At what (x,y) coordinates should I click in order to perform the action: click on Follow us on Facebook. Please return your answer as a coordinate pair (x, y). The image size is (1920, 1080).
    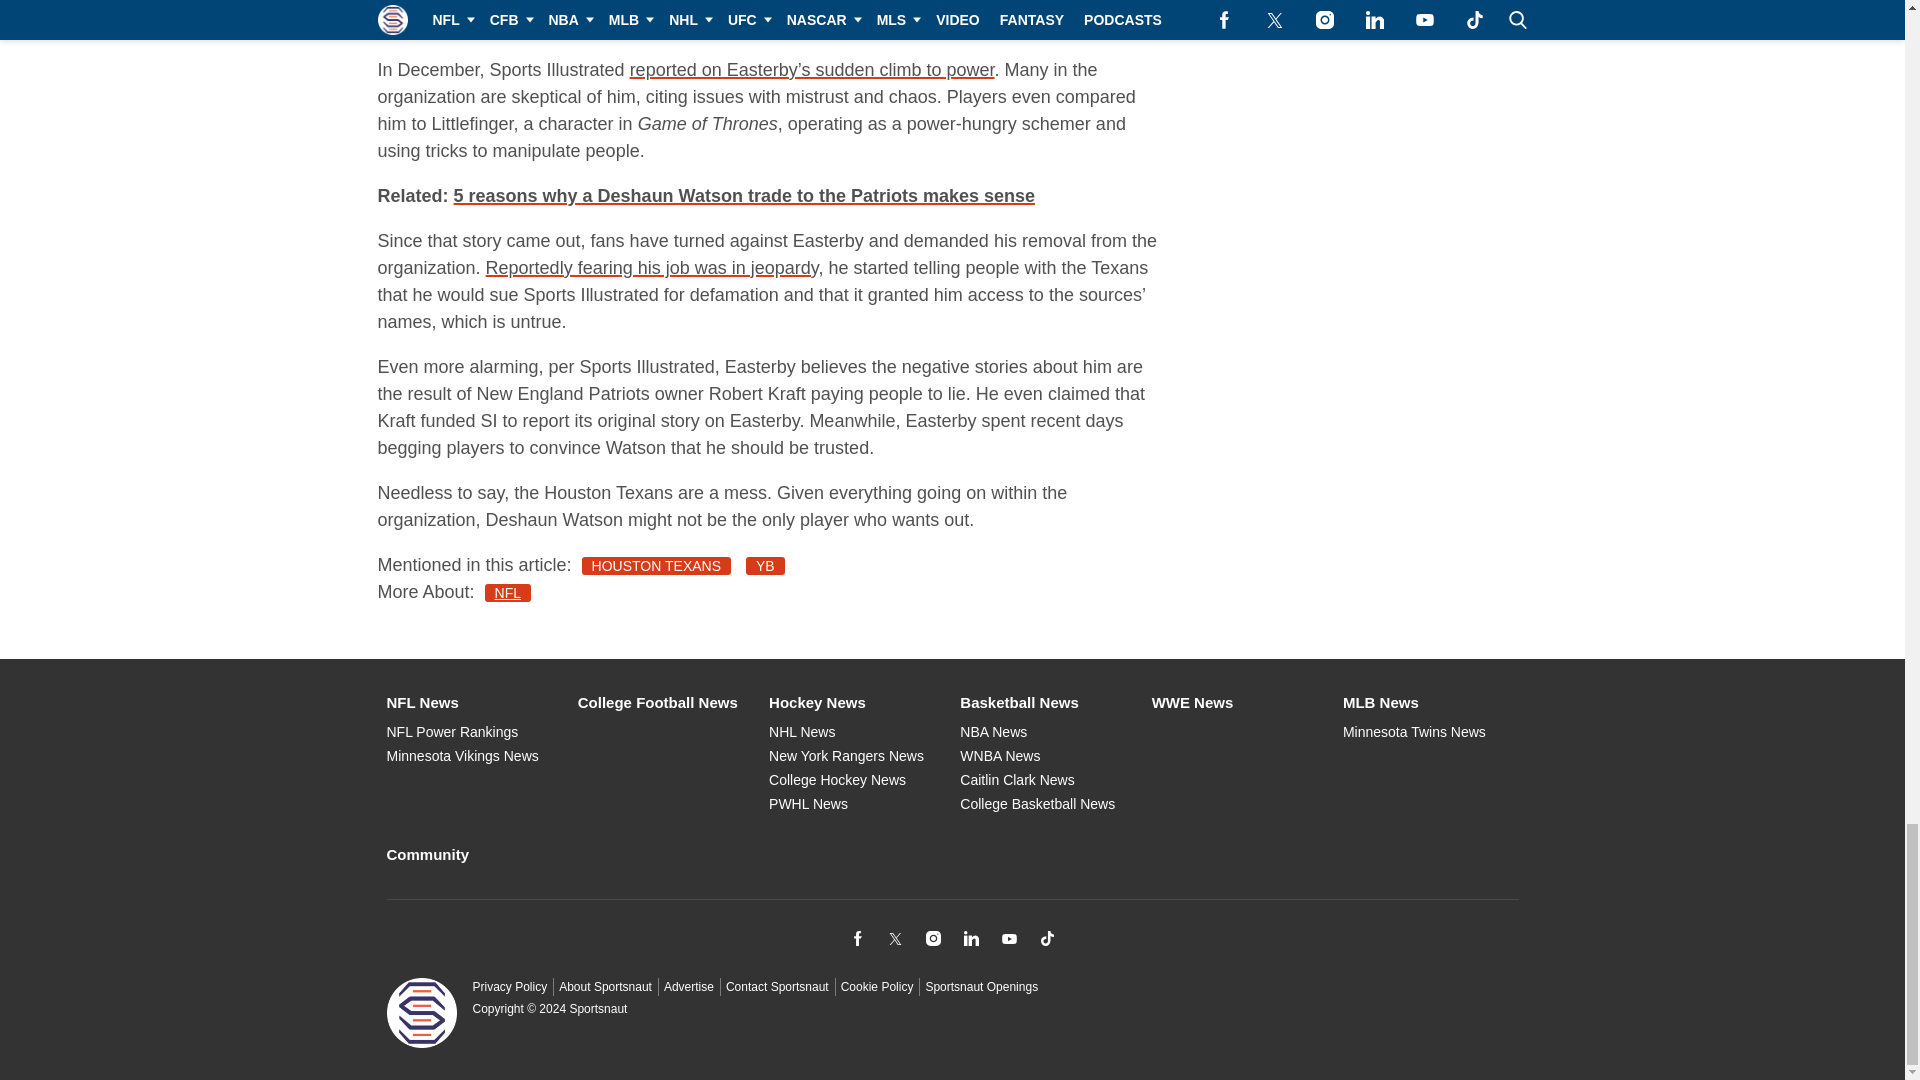
    Looking at the image, I should click on (856, 938).